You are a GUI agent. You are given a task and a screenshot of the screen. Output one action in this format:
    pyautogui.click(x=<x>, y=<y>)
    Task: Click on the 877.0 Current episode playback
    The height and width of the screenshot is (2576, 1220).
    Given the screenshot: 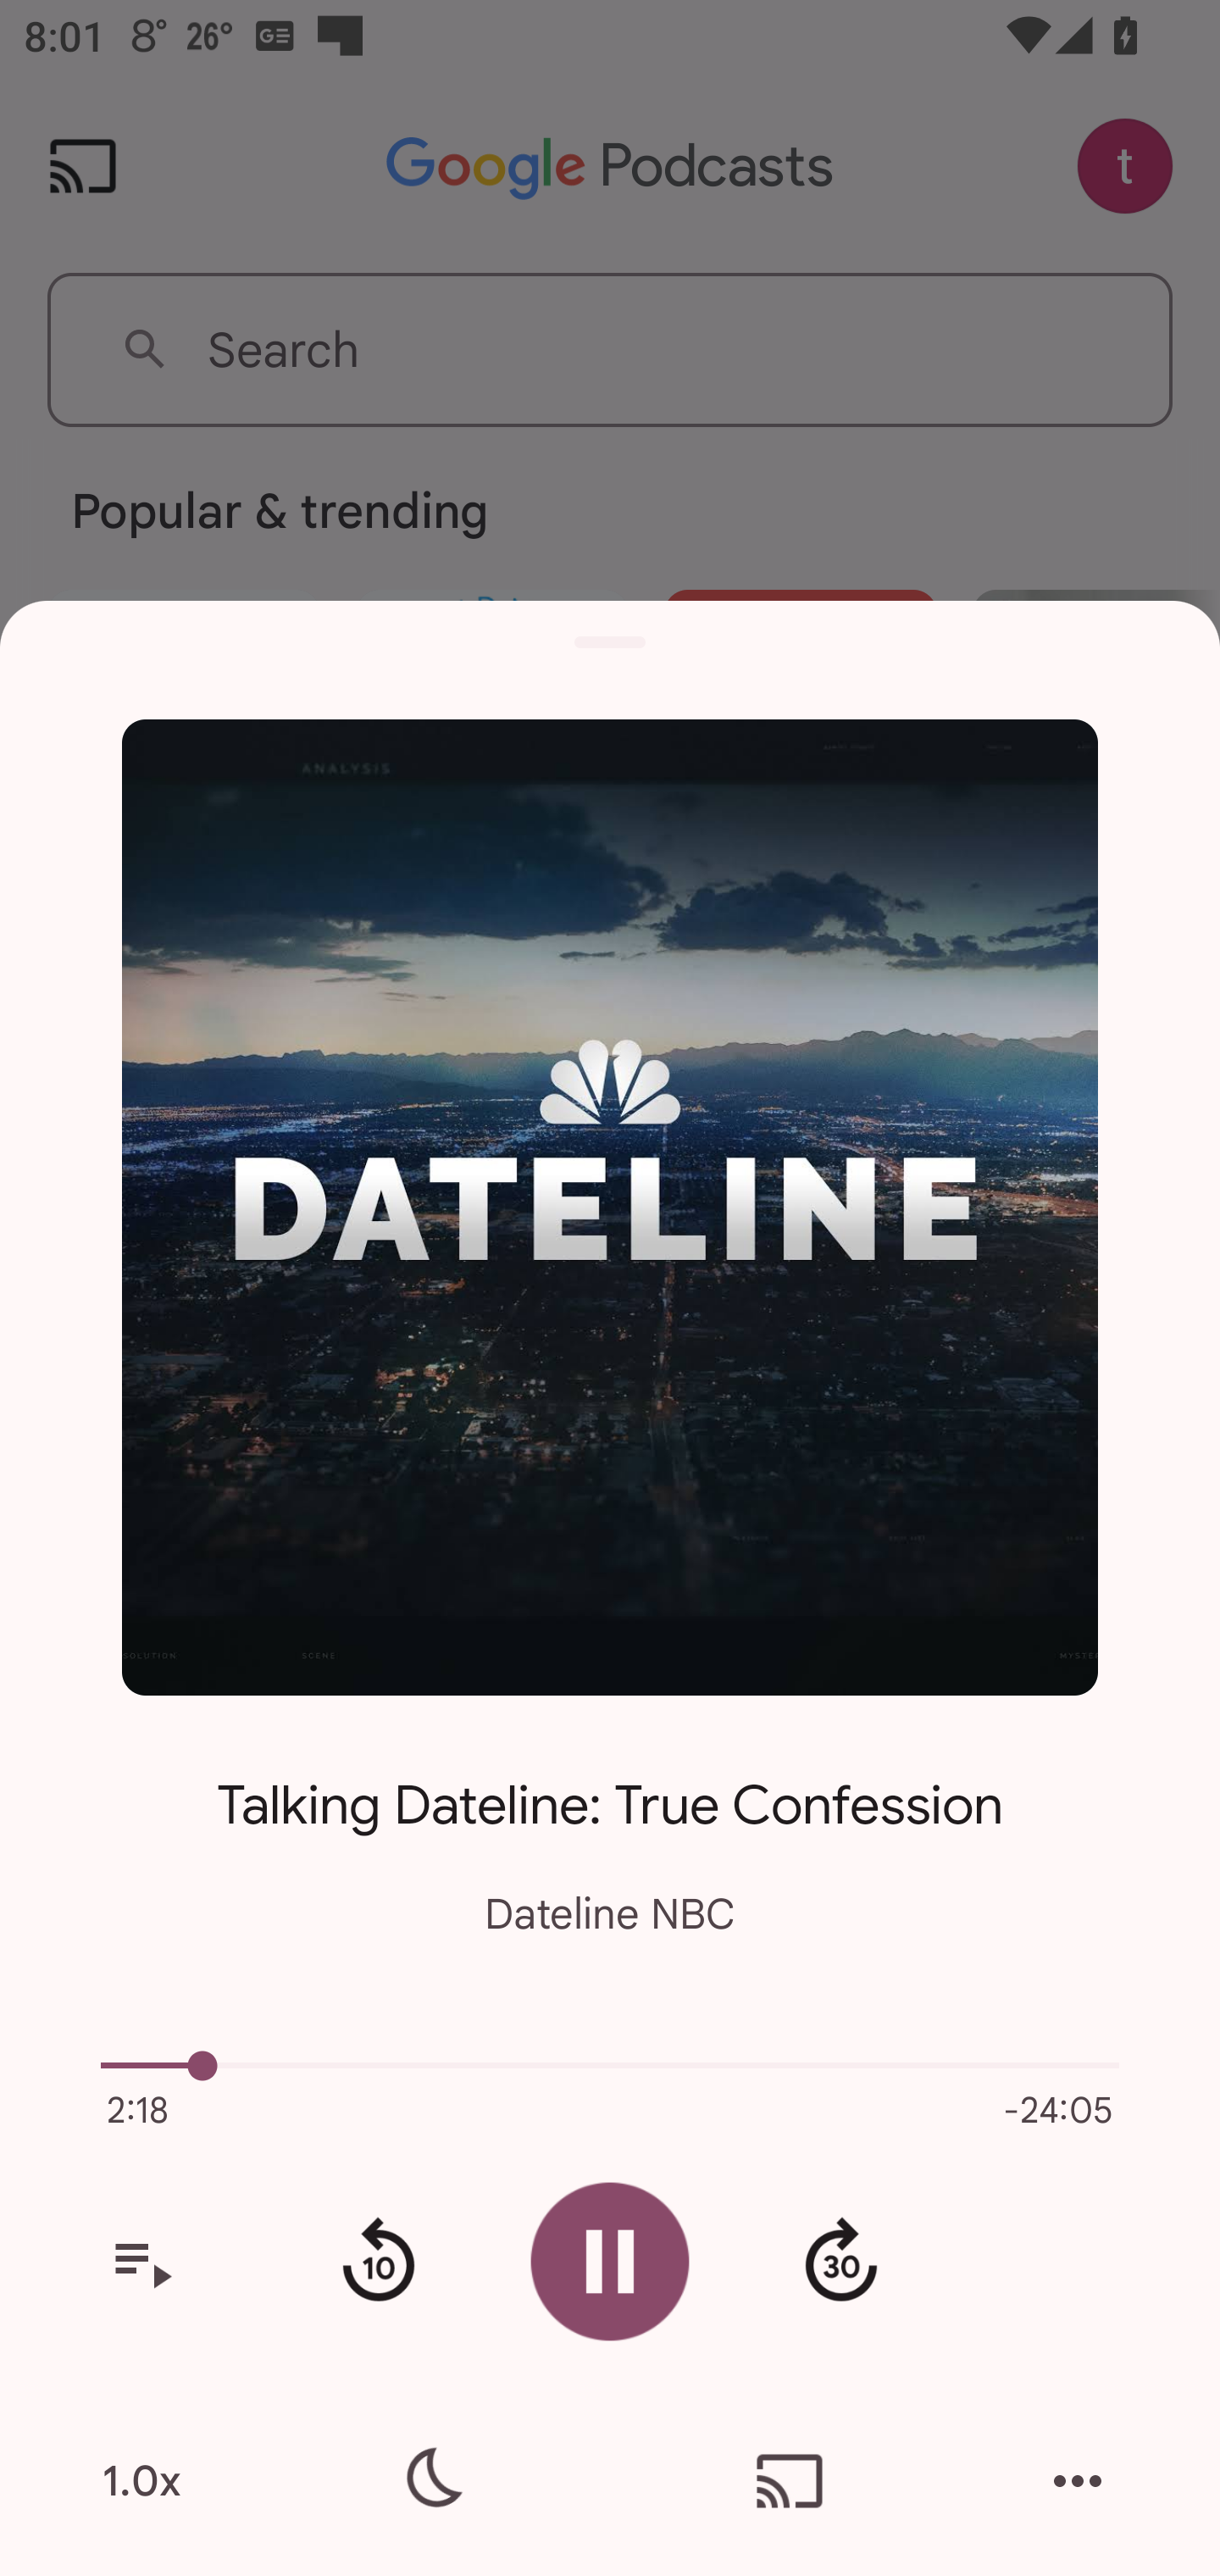 What is the action you would take?
    pyautogui.click(x=610, y=2066)
    